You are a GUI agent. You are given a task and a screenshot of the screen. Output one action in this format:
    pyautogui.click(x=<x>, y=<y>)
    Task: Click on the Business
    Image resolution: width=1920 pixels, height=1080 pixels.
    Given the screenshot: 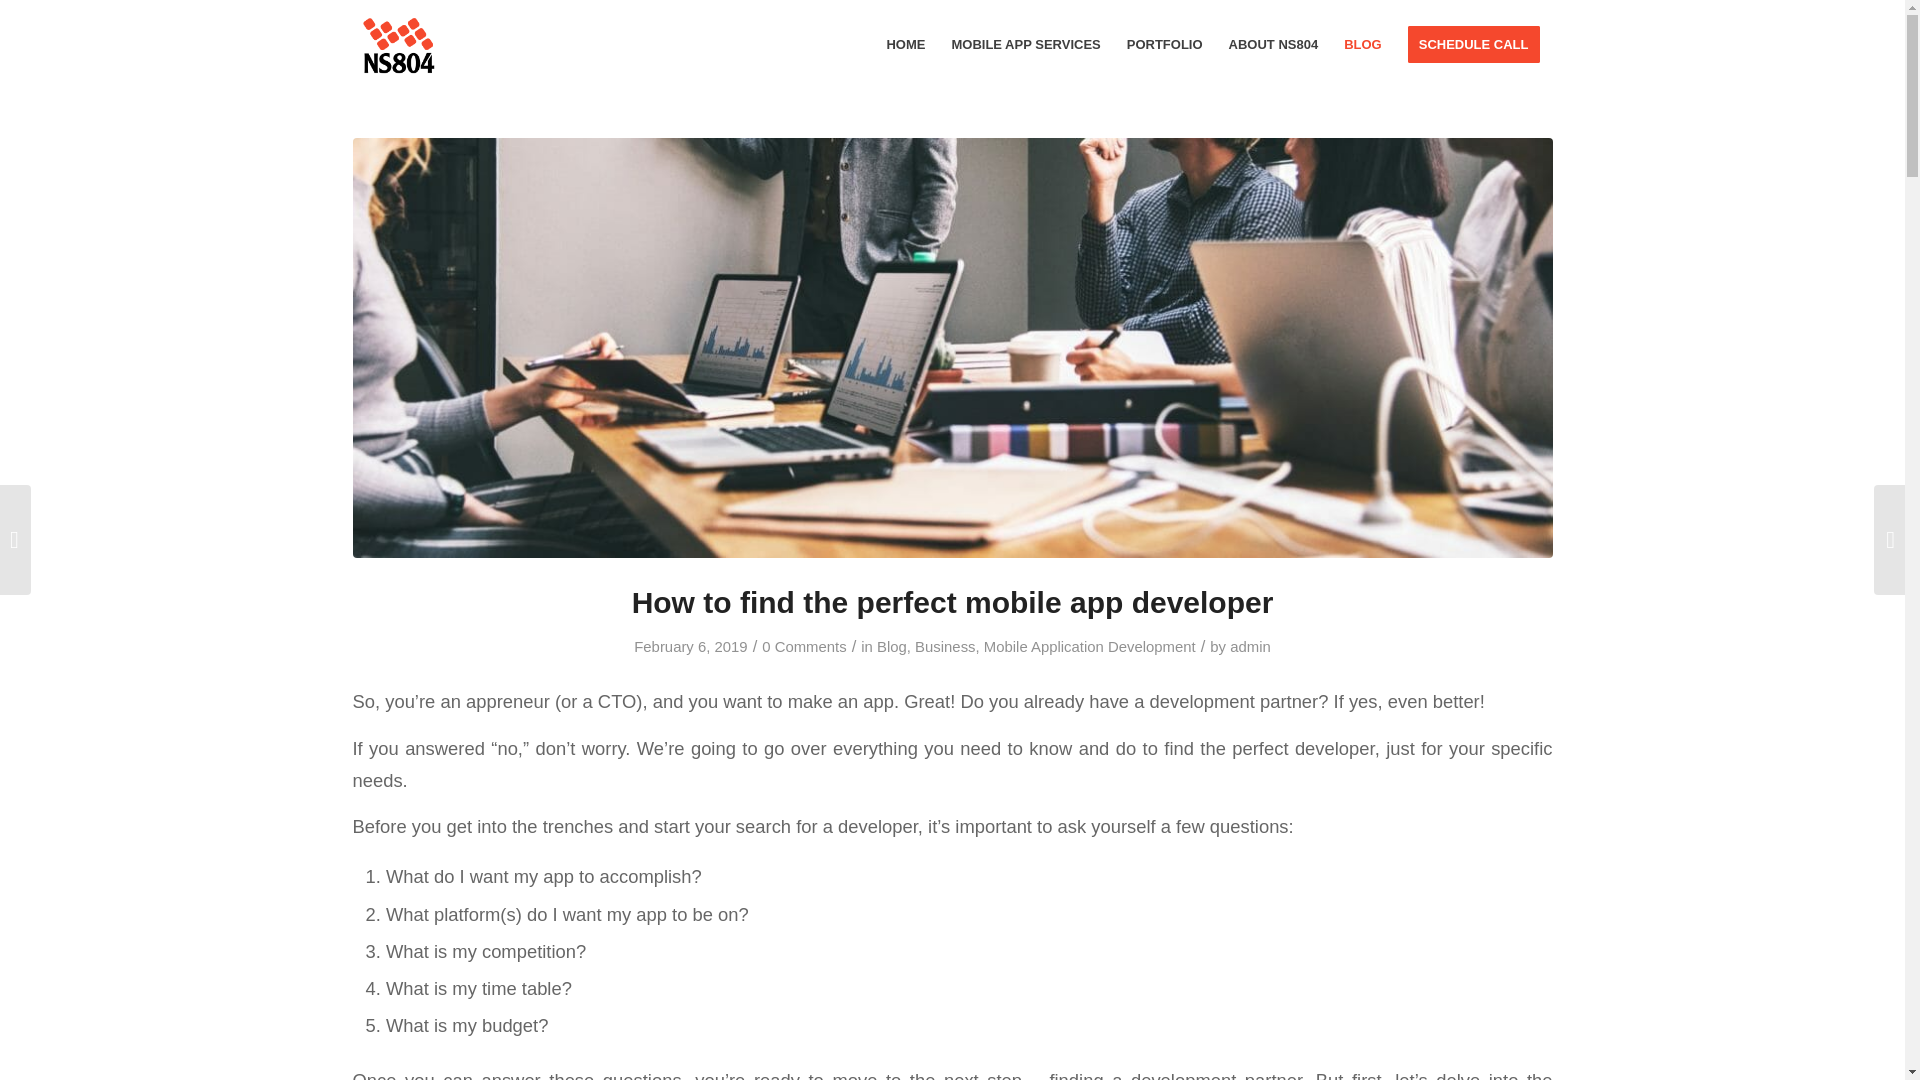 What is the action you would take?
    pyautogui.click(x=945, y=646)
    